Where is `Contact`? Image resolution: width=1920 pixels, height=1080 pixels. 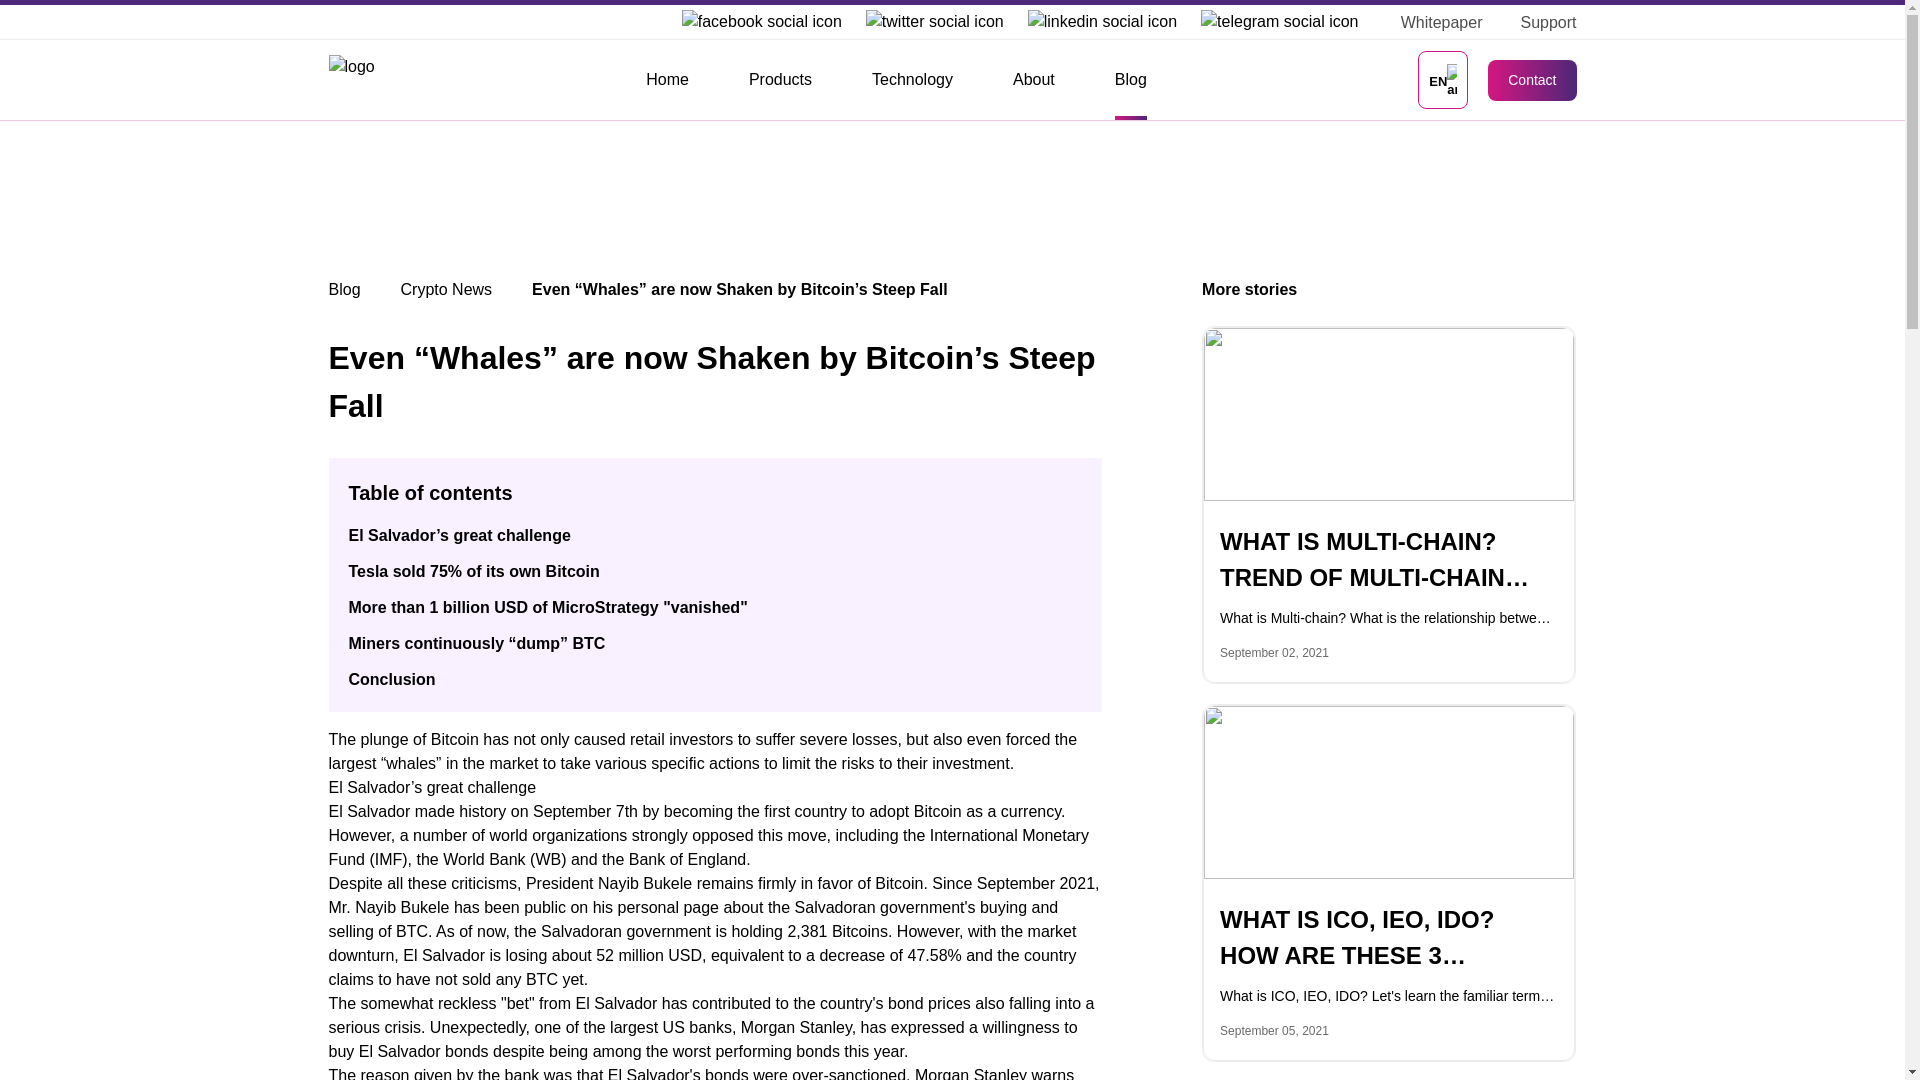
Contact is located at coordinates (1532, 80).